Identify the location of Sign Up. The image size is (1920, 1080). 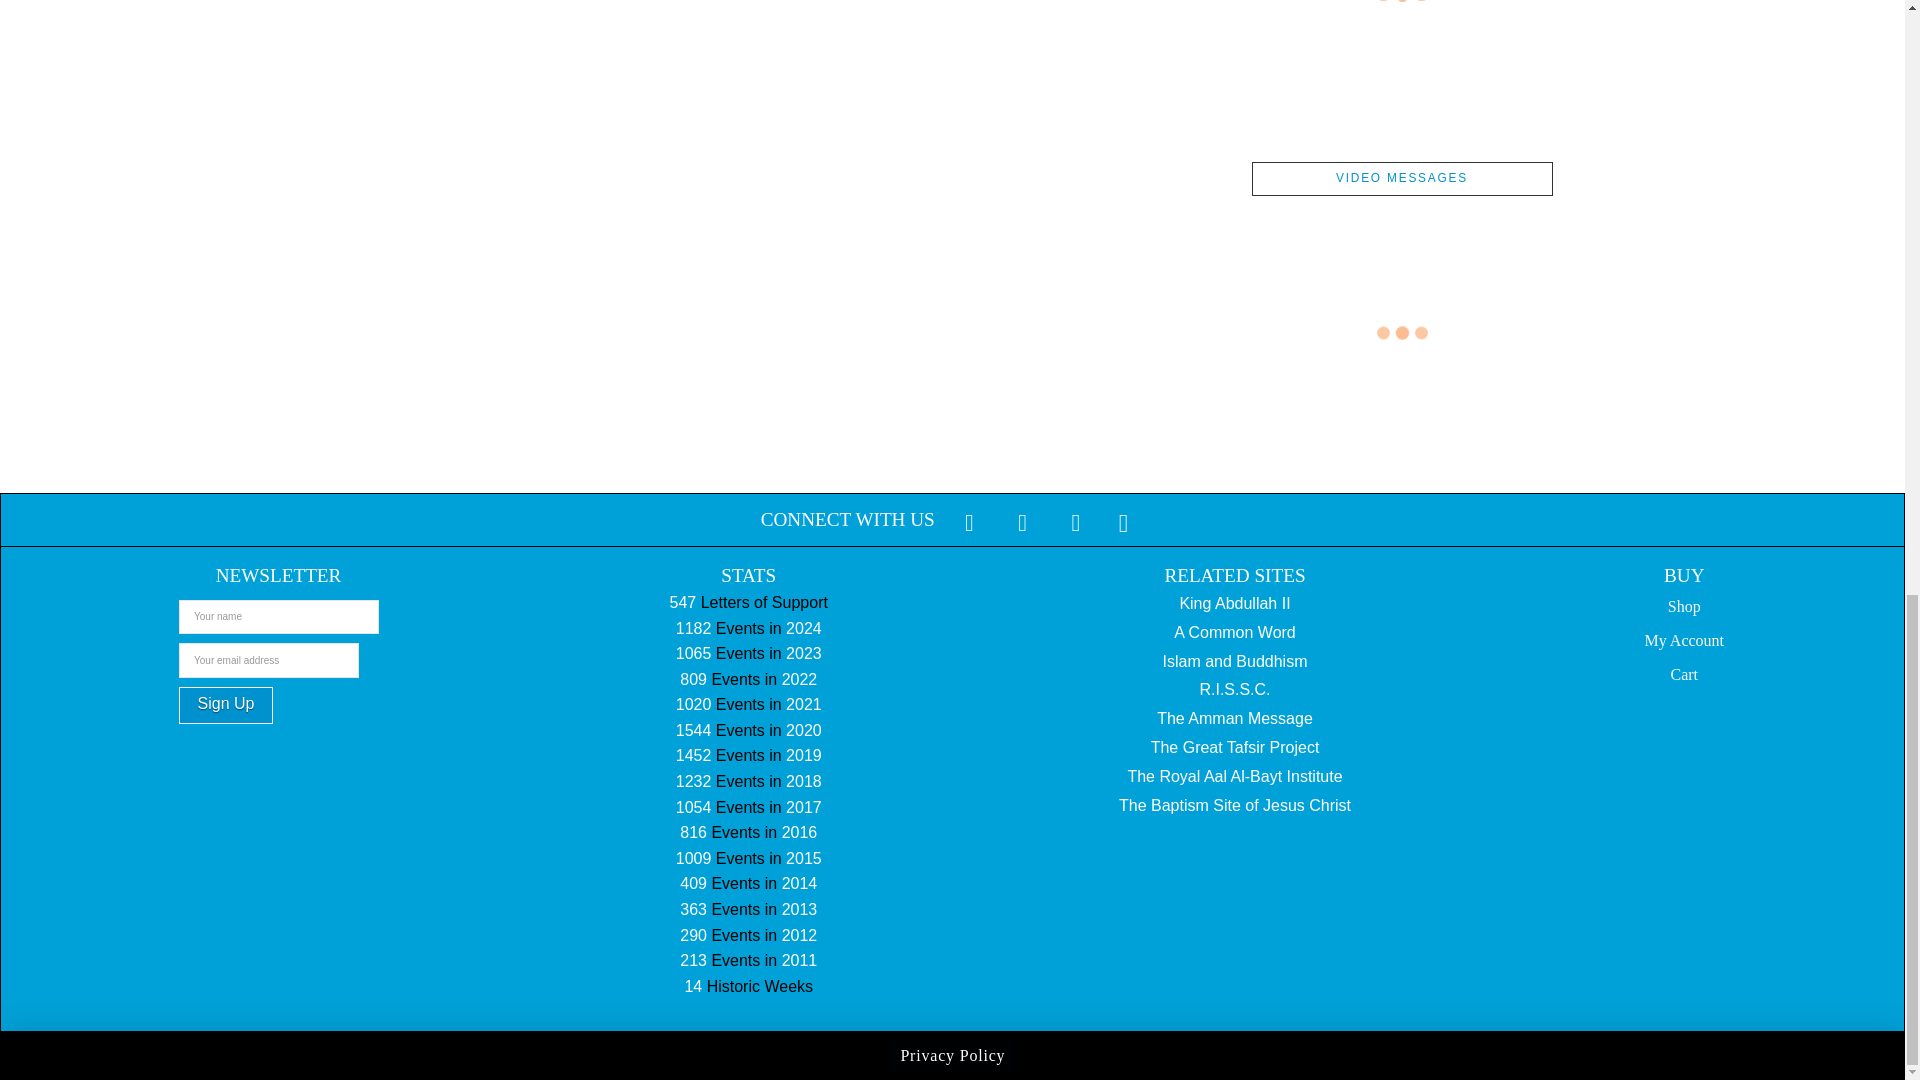
(226, 704).